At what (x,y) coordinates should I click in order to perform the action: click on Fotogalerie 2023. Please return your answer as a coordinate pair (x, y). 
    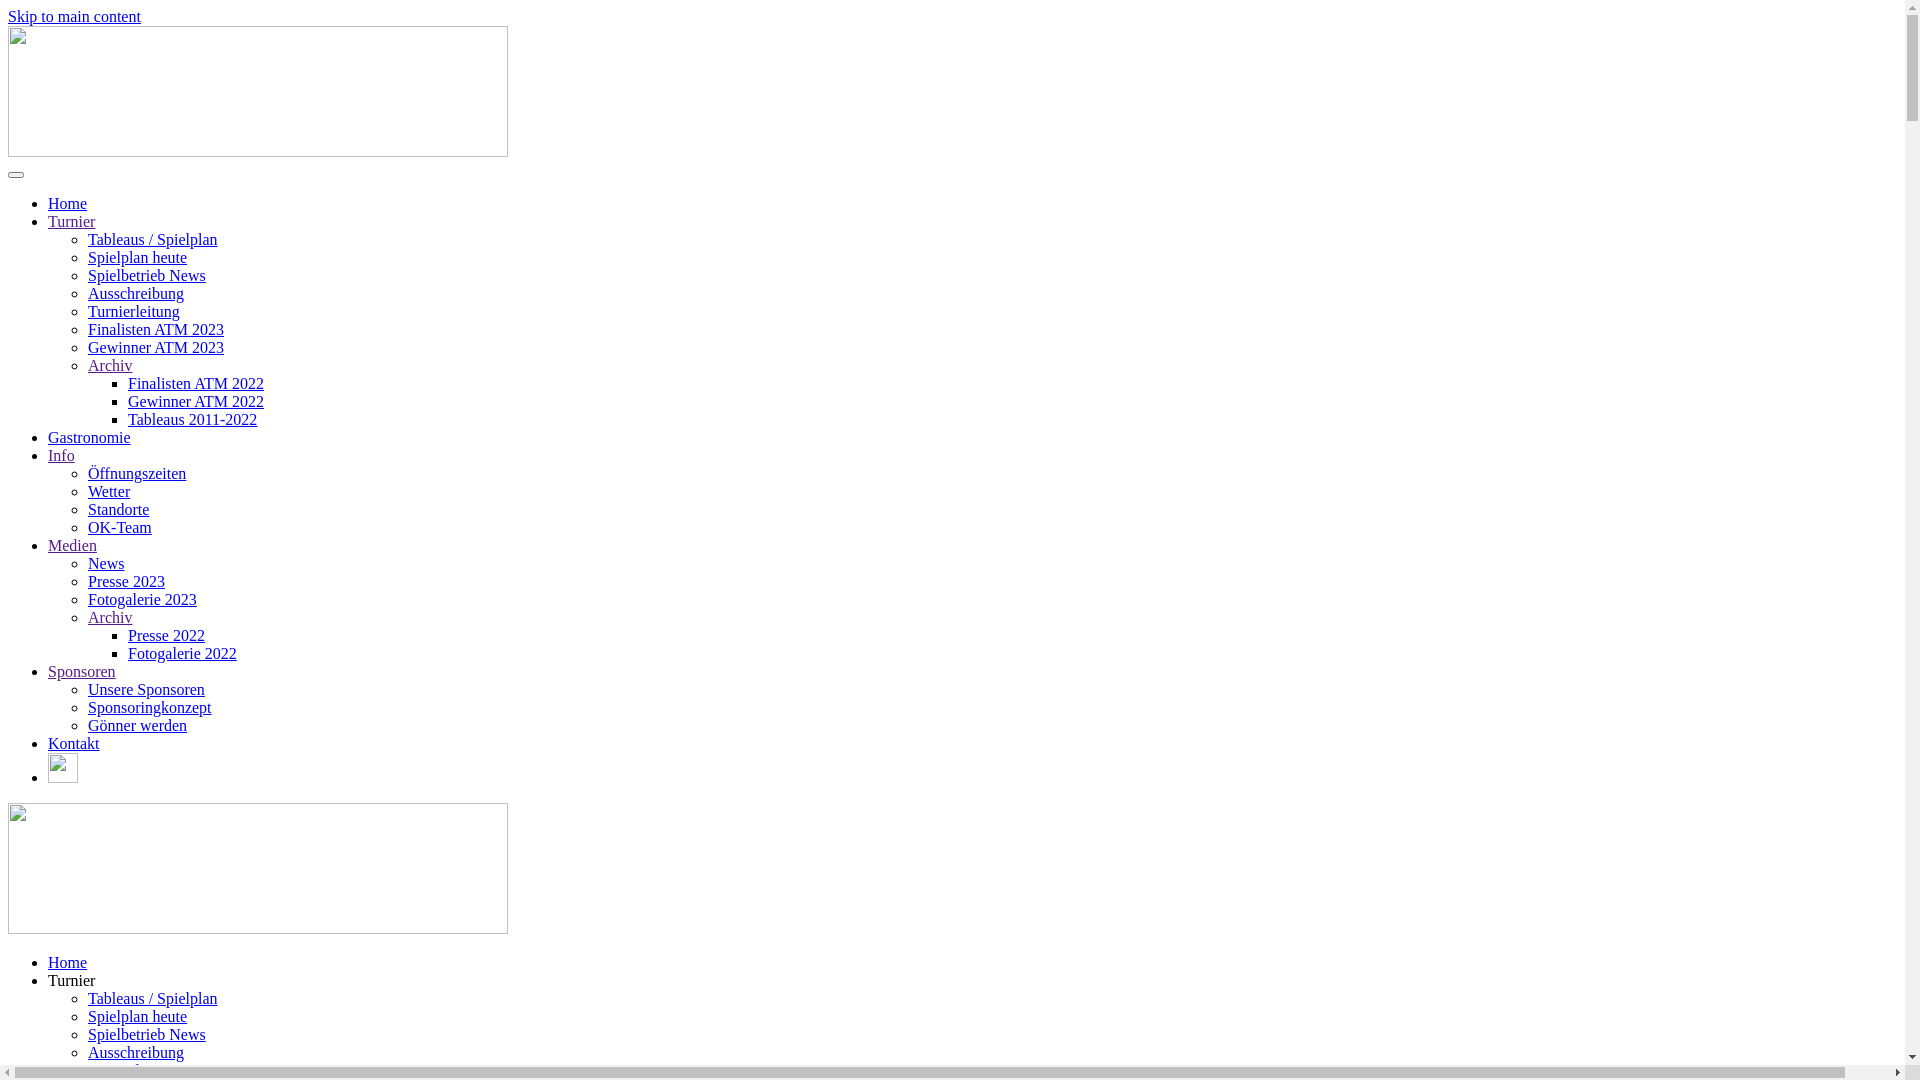
    Looking at the image, I should click on (142, 600).